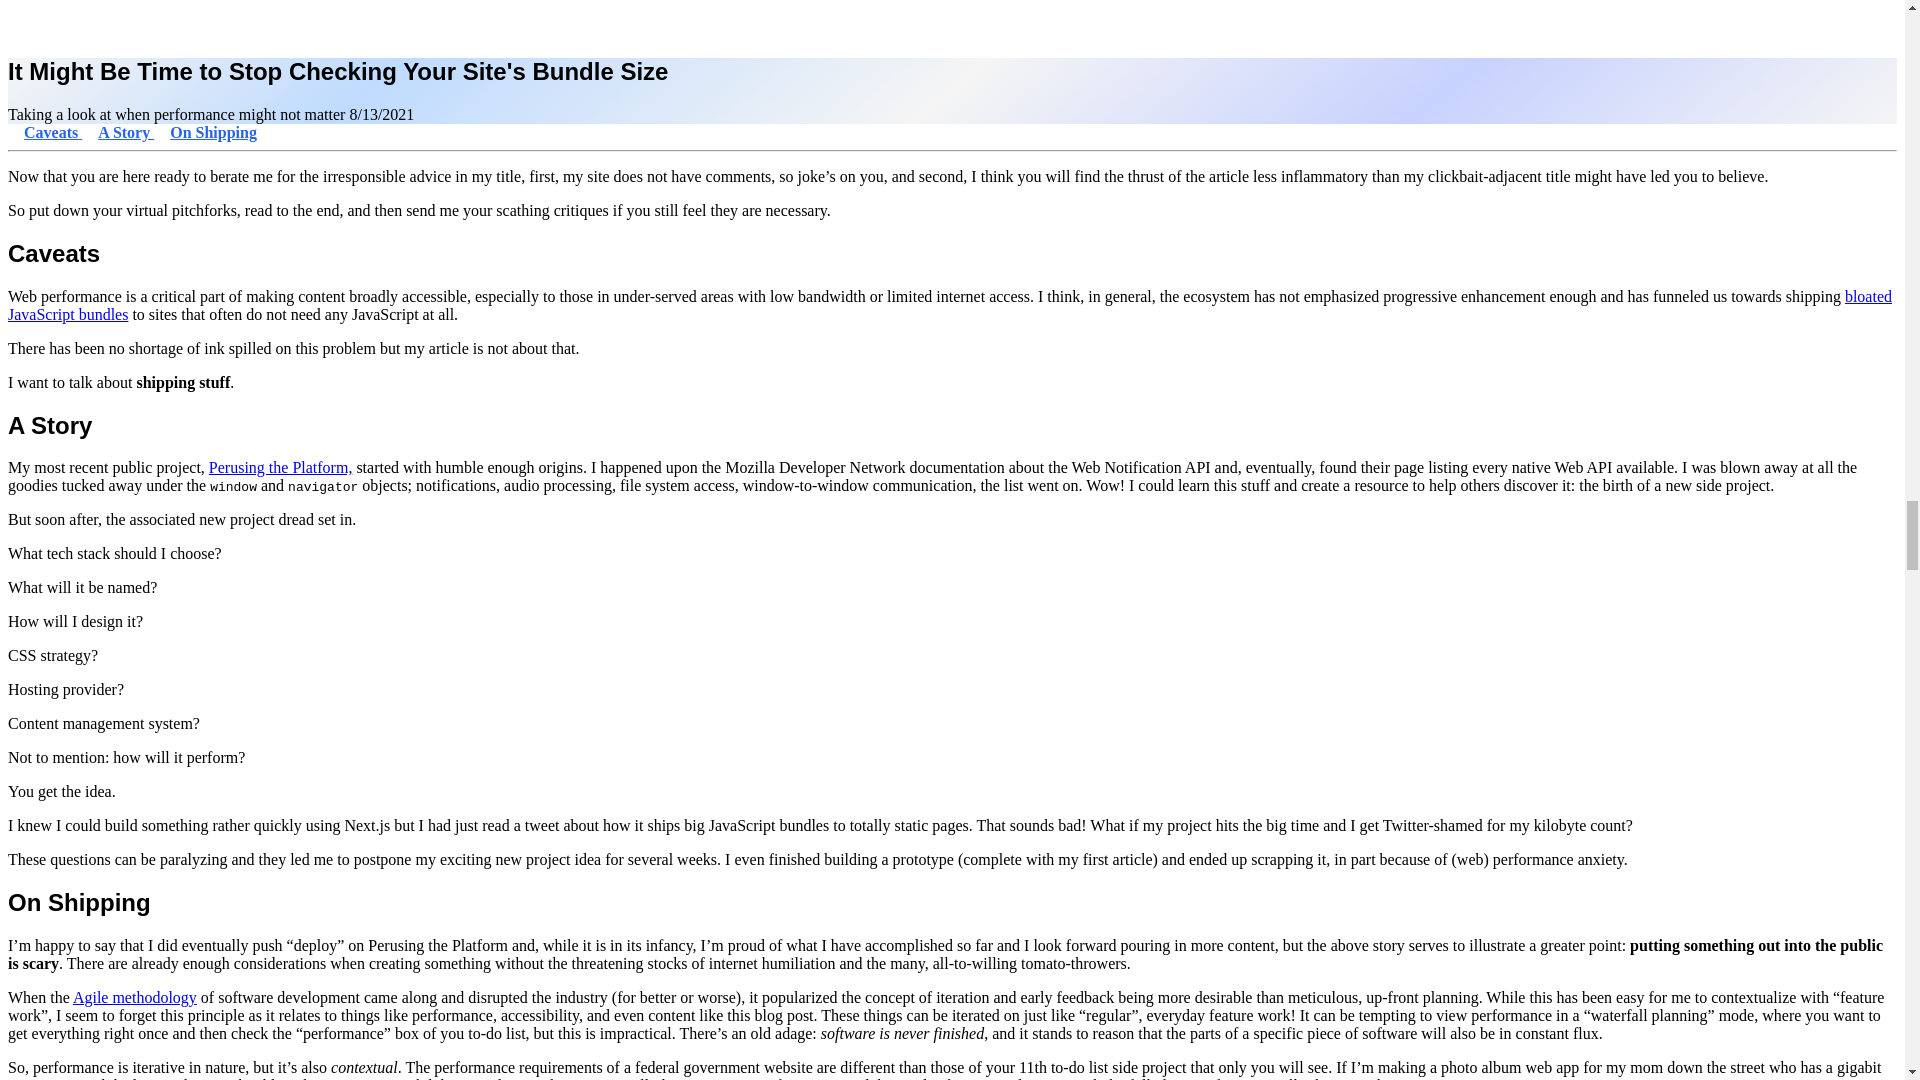 The height and width of the screenshot is (1080, 1920). Describe the element at coordinates (214, 132) in the screenshot. I see `On Shipping` at that location.